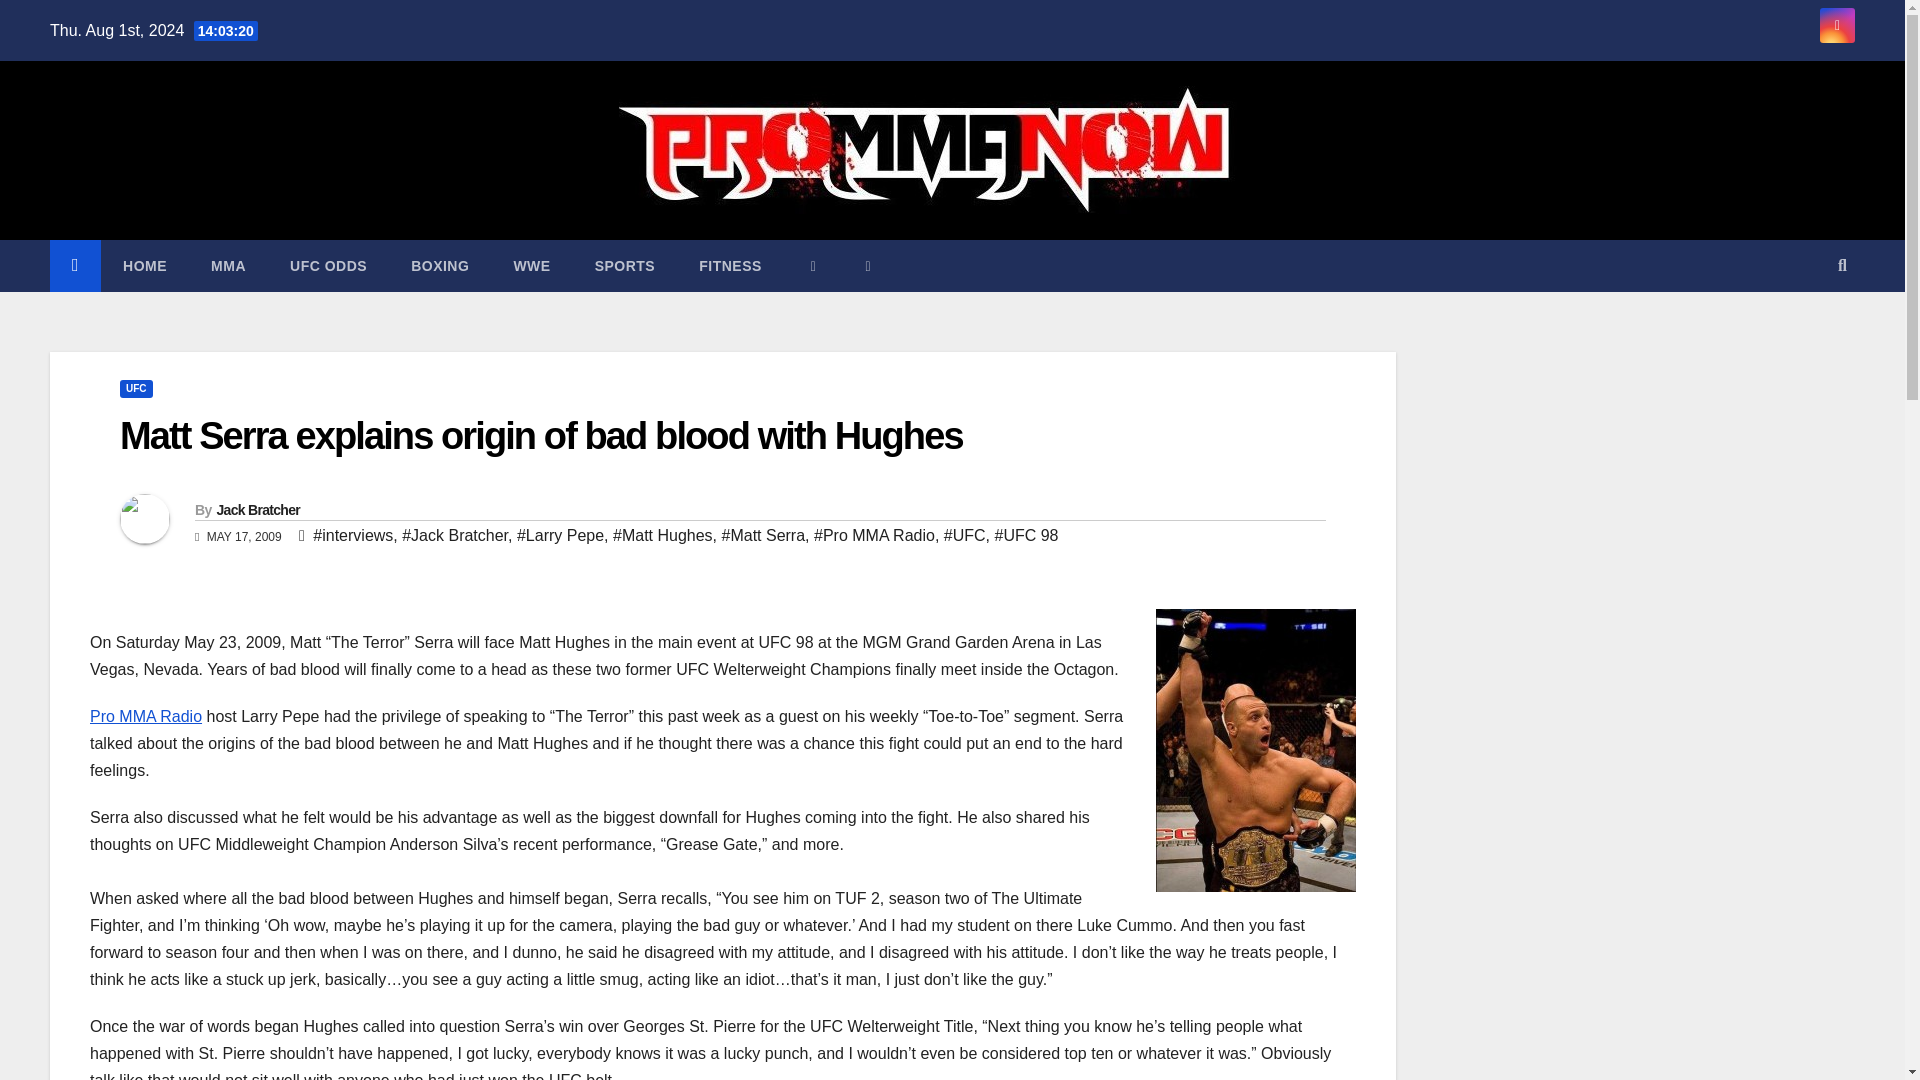 Image resolution: width=1920 pixels, height=1080 pixels. I want to click on Fitness, so click(730, 265).